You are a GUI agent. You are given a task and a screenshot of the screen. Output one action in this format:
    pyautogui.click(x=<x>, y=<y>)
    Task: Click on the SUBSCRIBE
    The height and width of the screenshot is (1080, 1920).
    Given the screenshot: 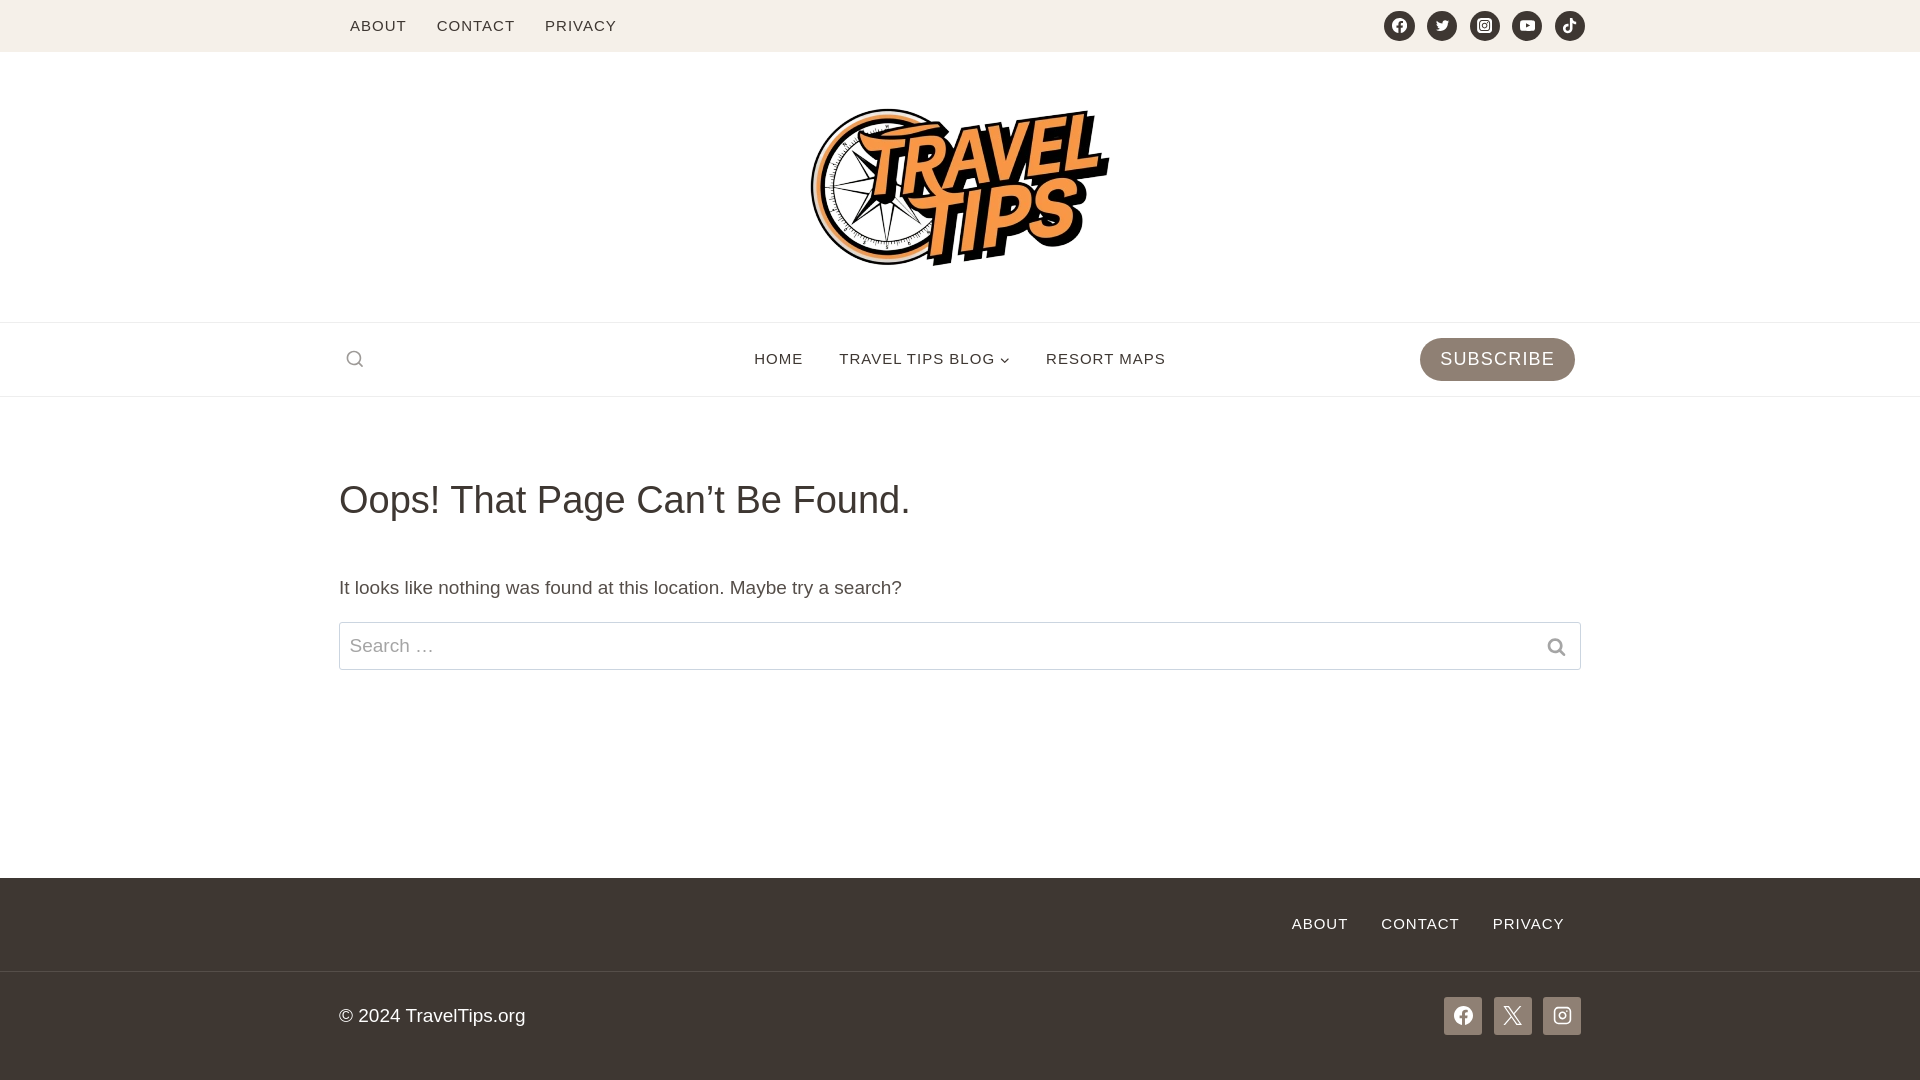 What is the action you would take?
    pyautogui.click(x=1497, y=360)
    